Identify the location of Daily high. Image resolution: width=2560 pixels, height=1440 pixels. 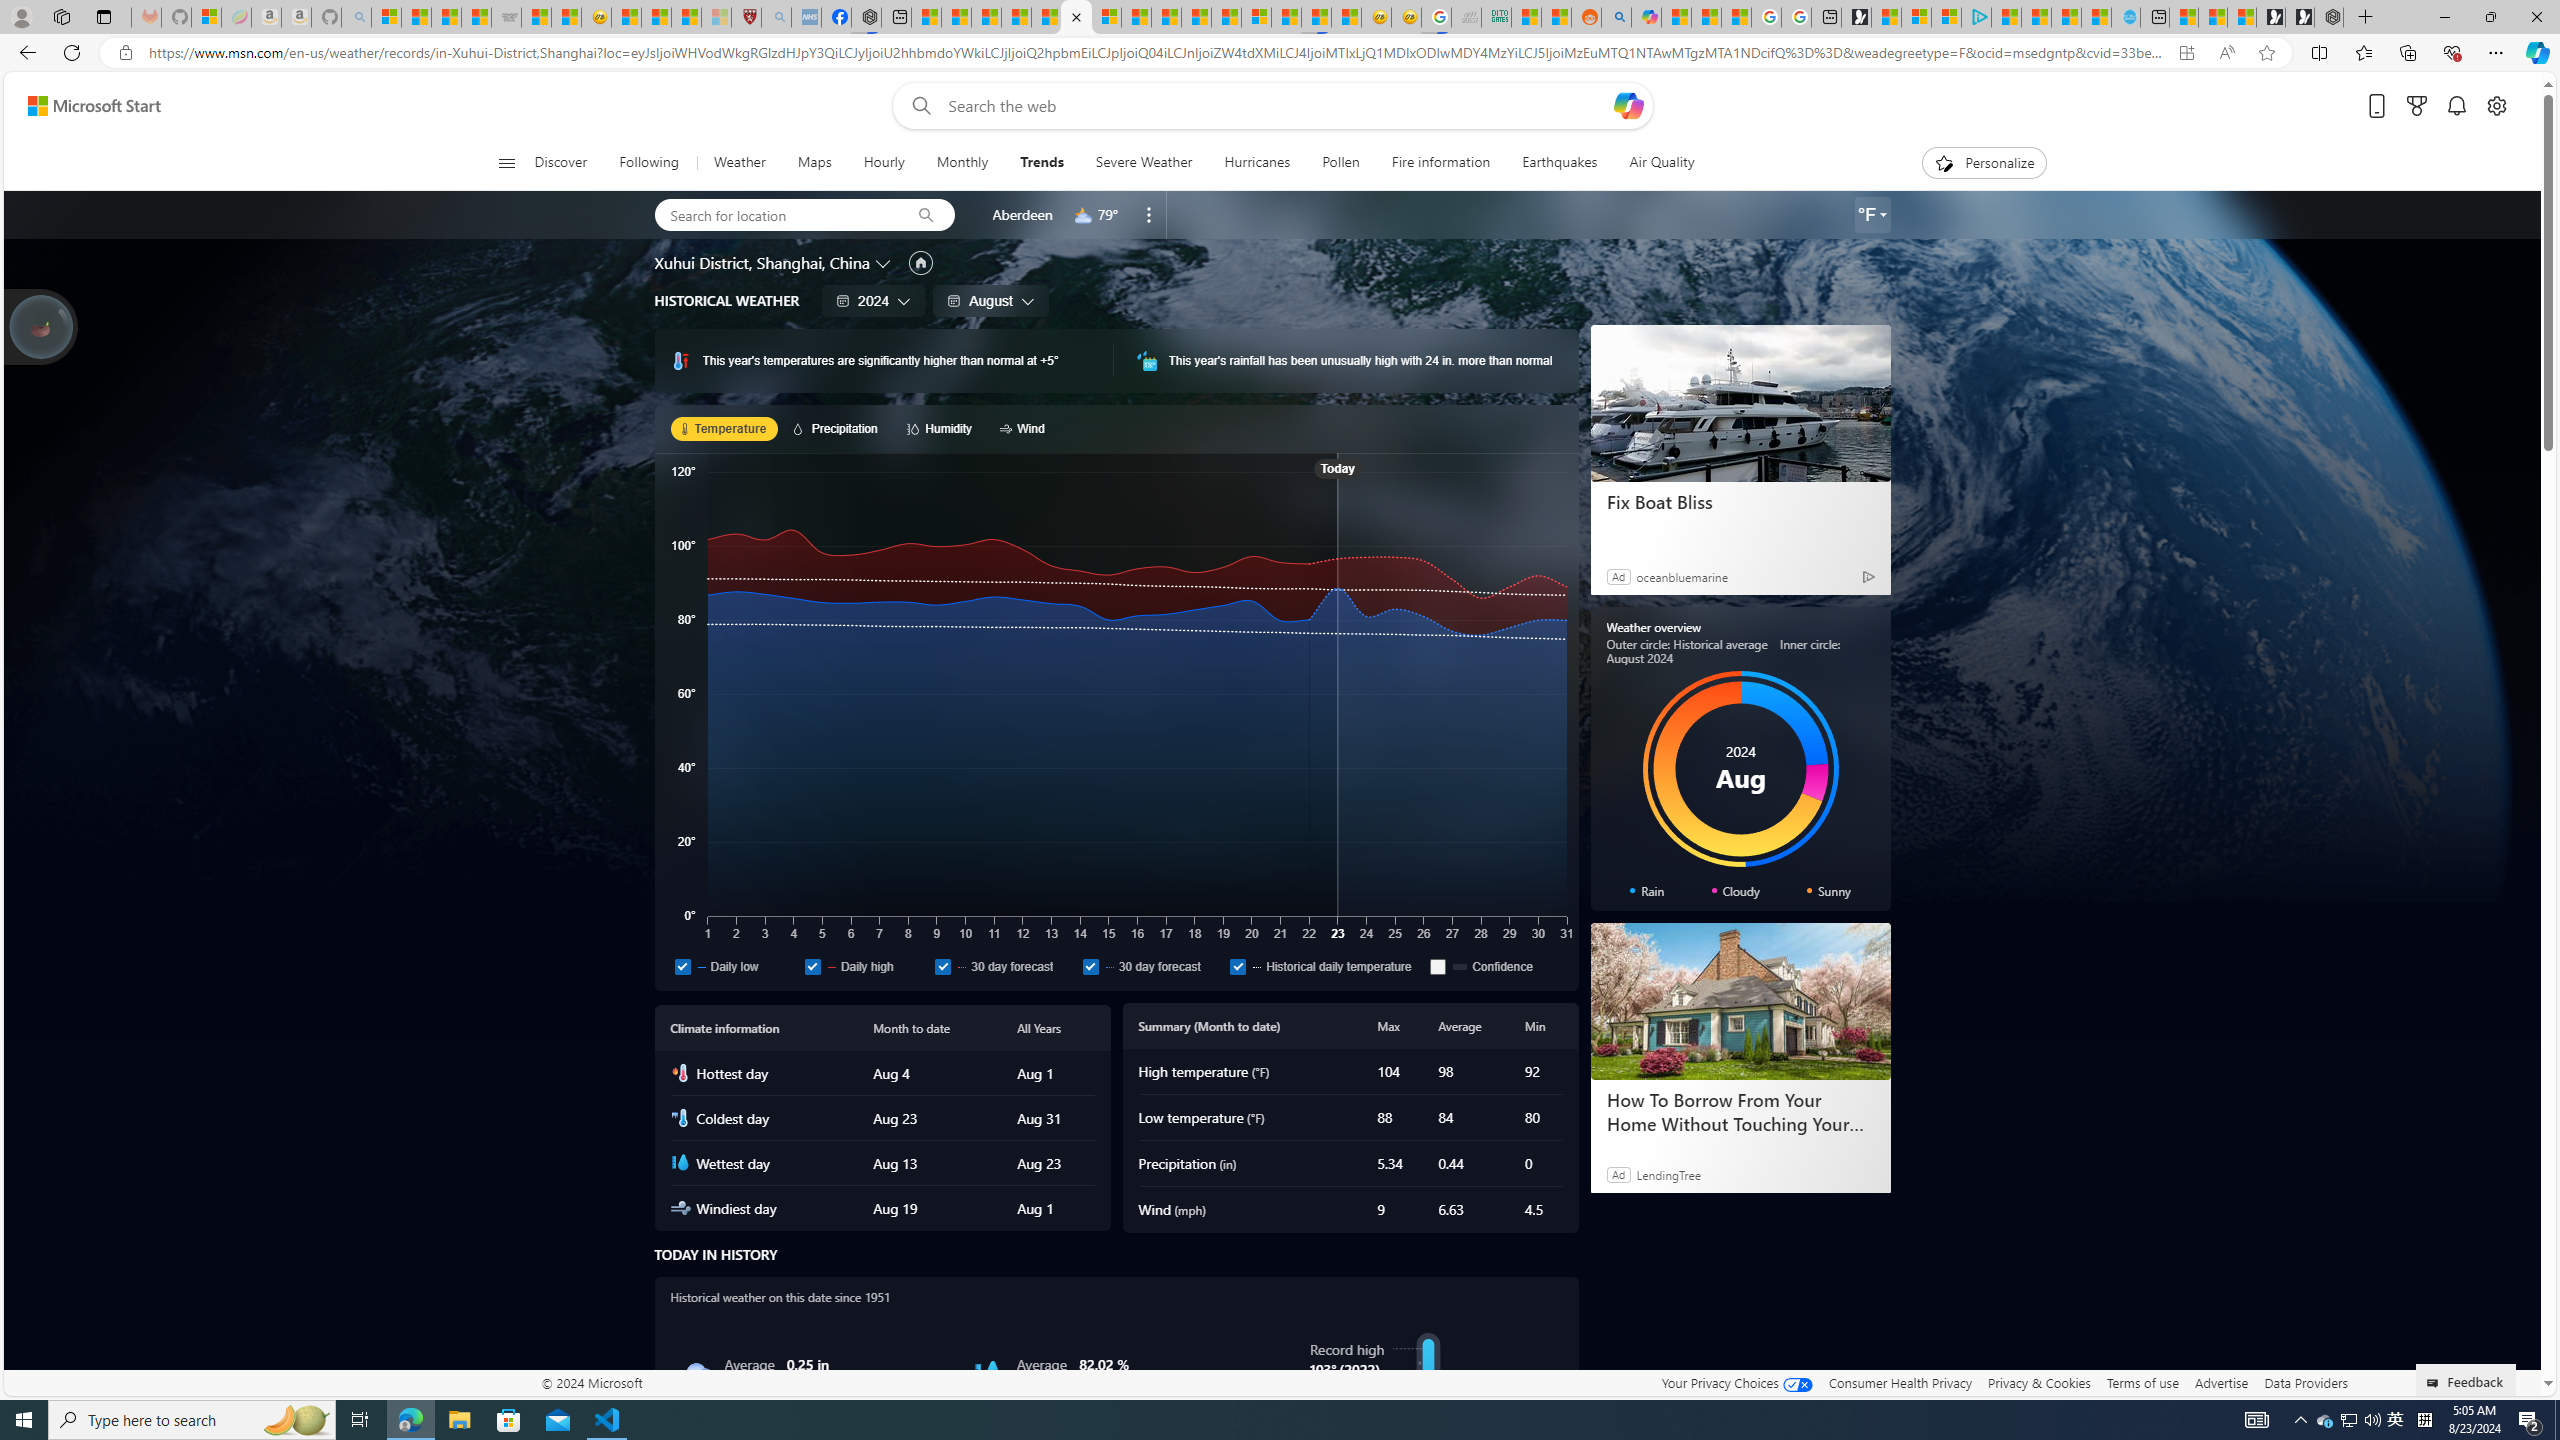
(812, 966).